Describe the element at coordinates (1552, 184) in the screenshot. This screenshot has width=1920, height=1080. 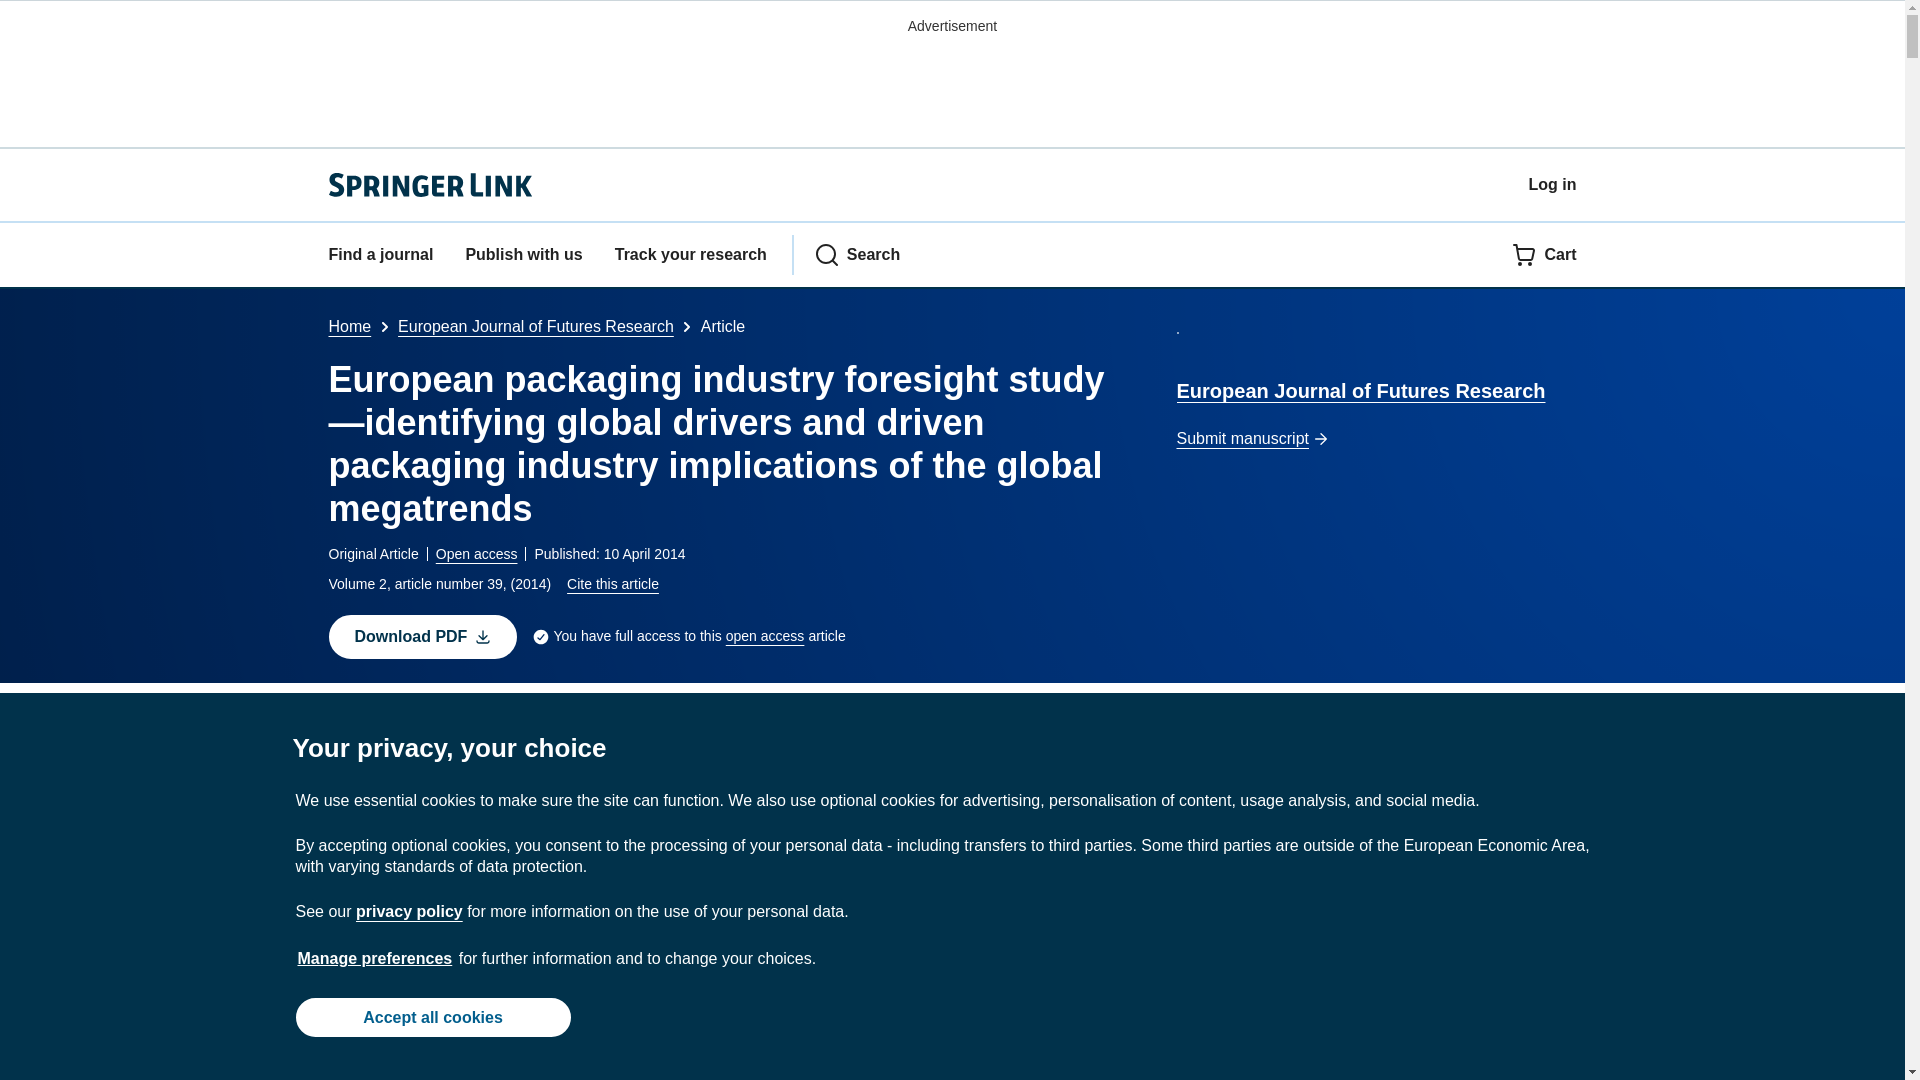
I see `Log in` at that location.